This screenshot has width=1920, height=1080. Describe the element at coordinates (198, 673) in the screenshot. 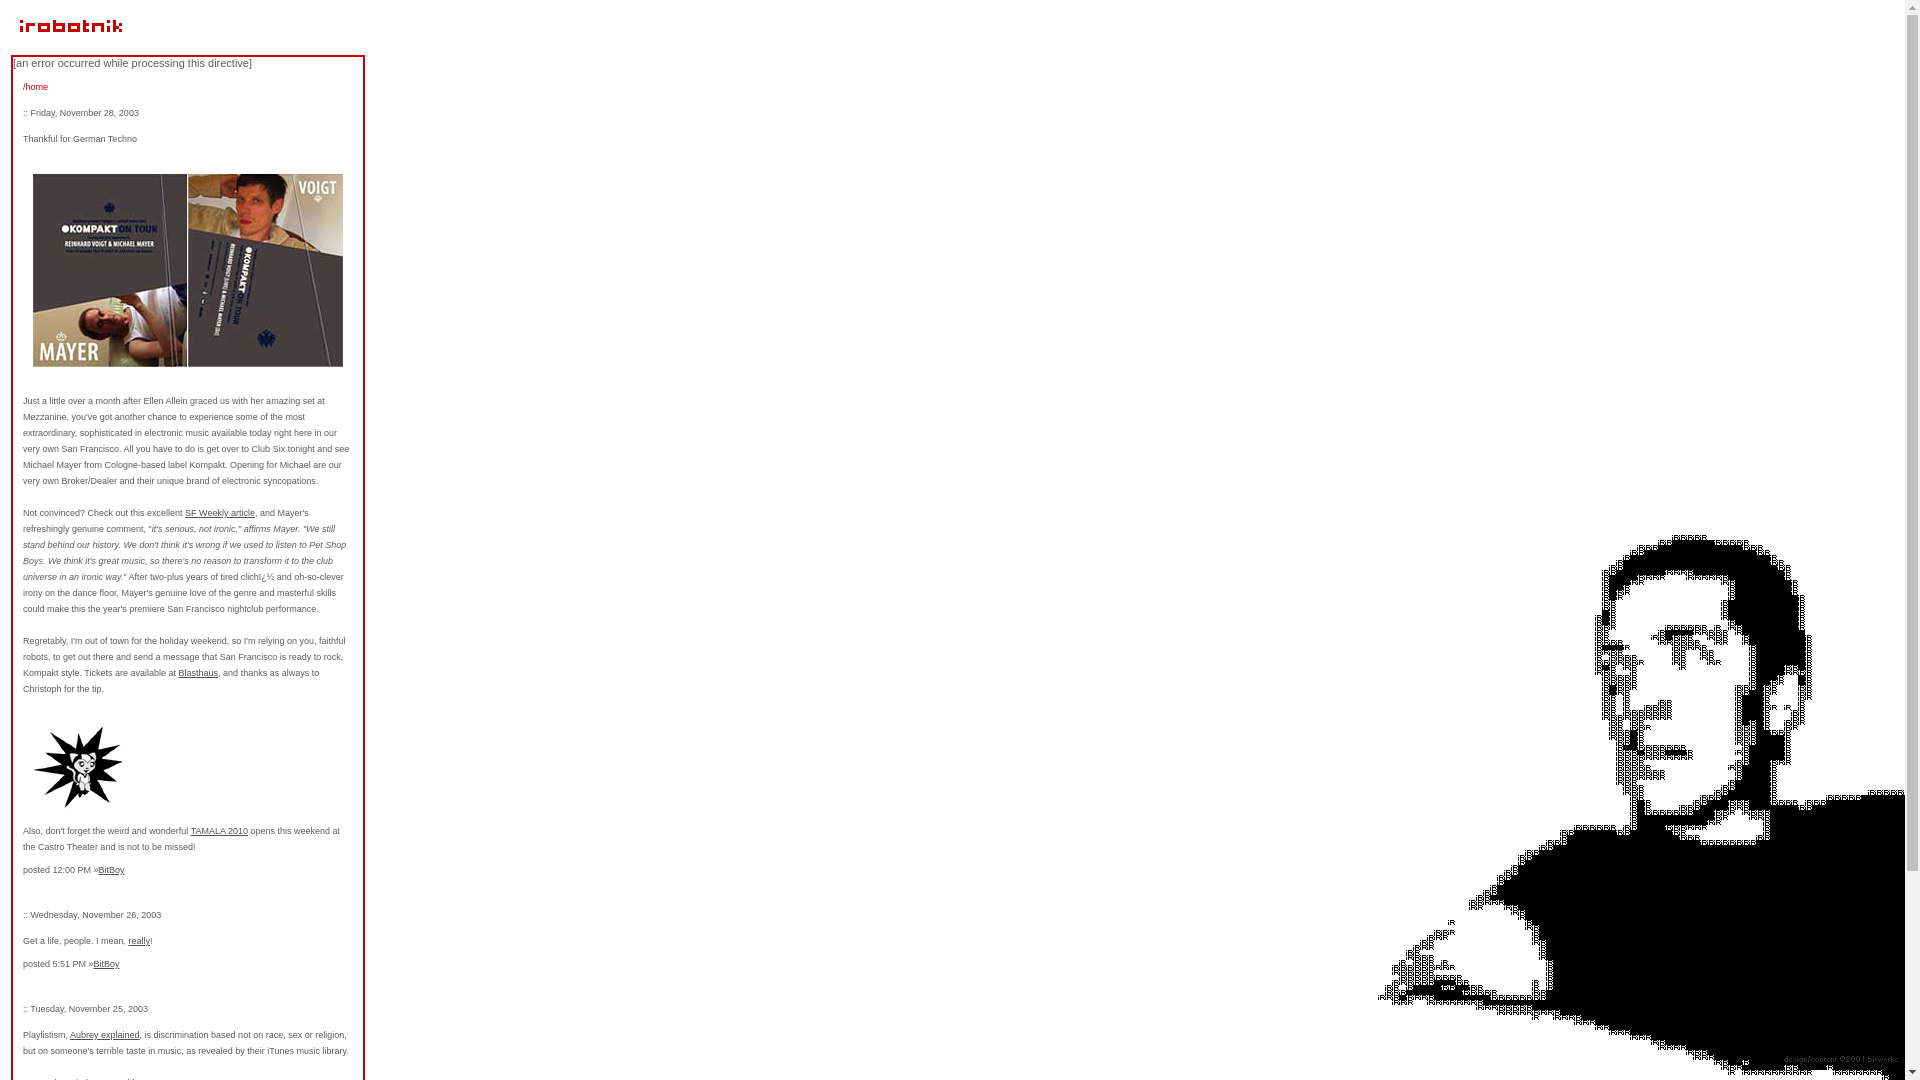

I see `Blasthaus` at that location.